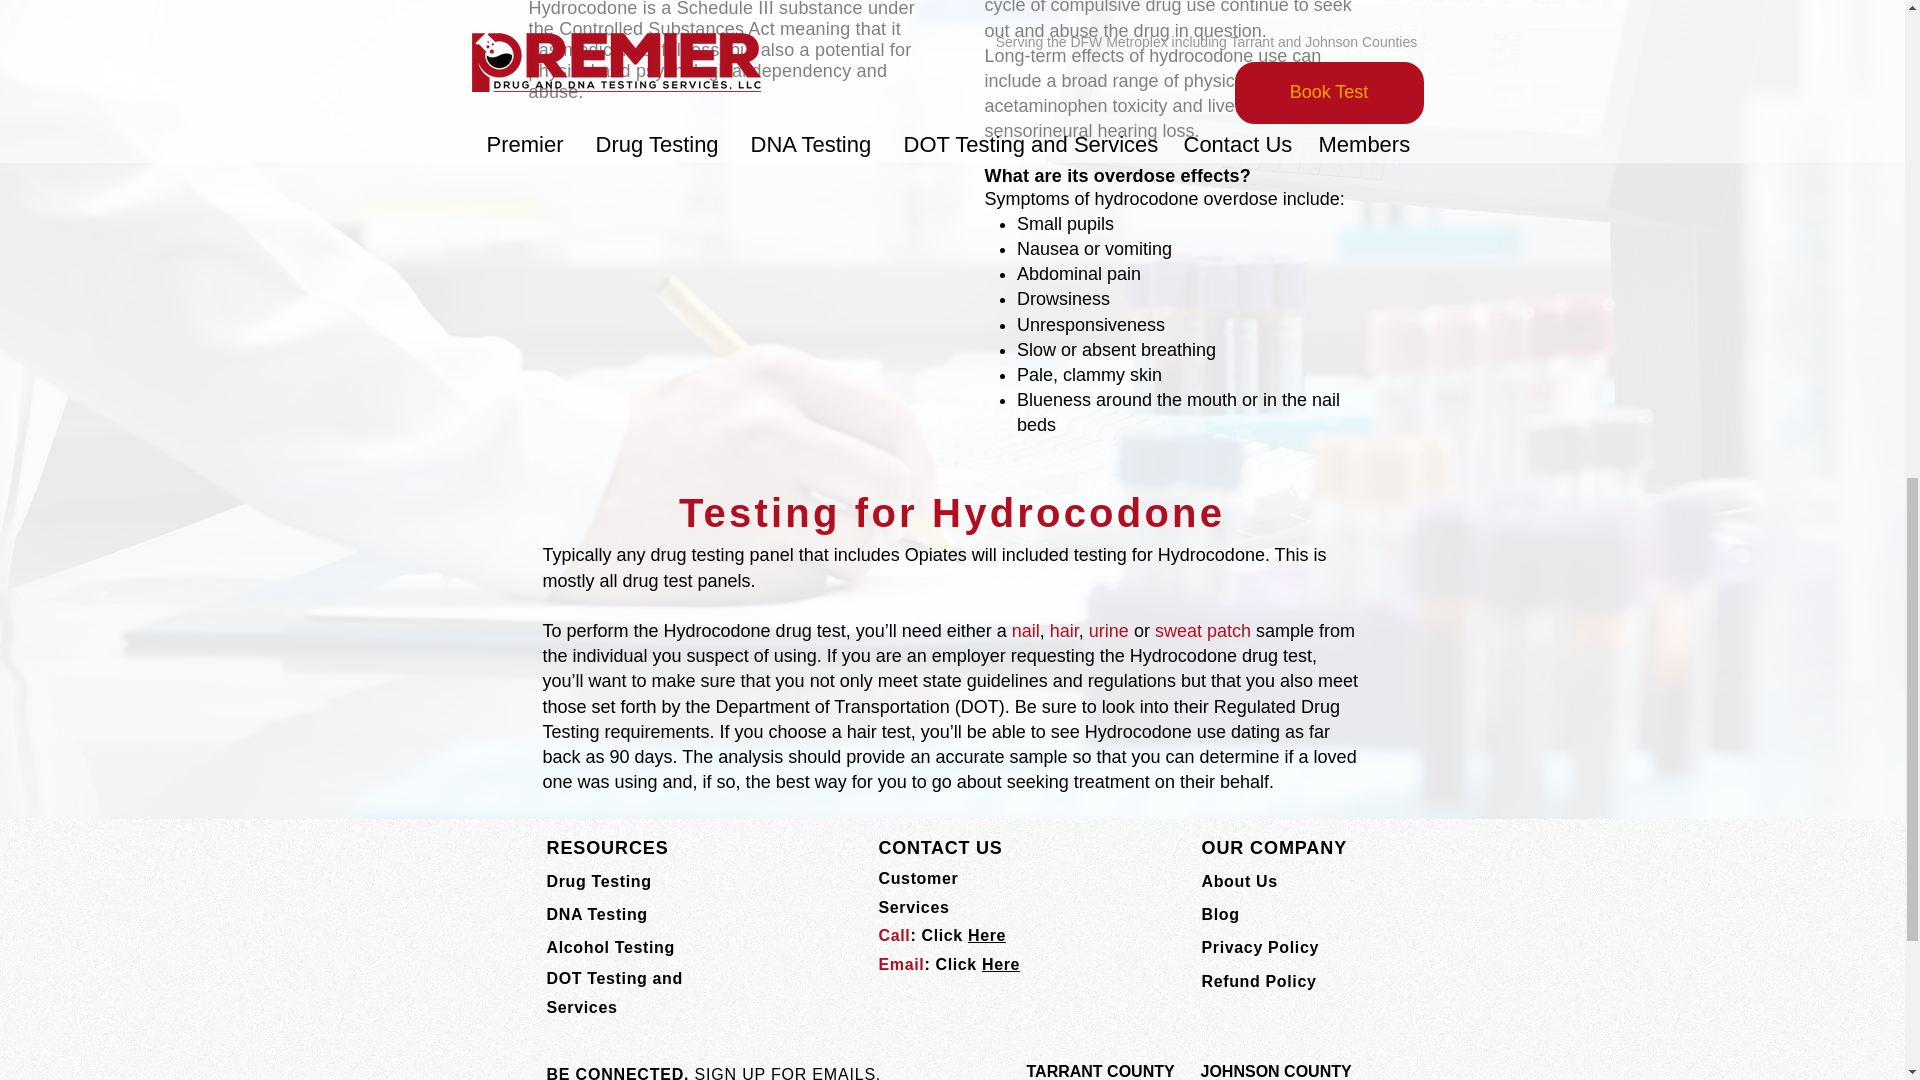 The width and height of the screenshot is (1920, 1080). Describe the element at coordinates (918, 892) in the screenshot. I see `Customer Services` at that location.